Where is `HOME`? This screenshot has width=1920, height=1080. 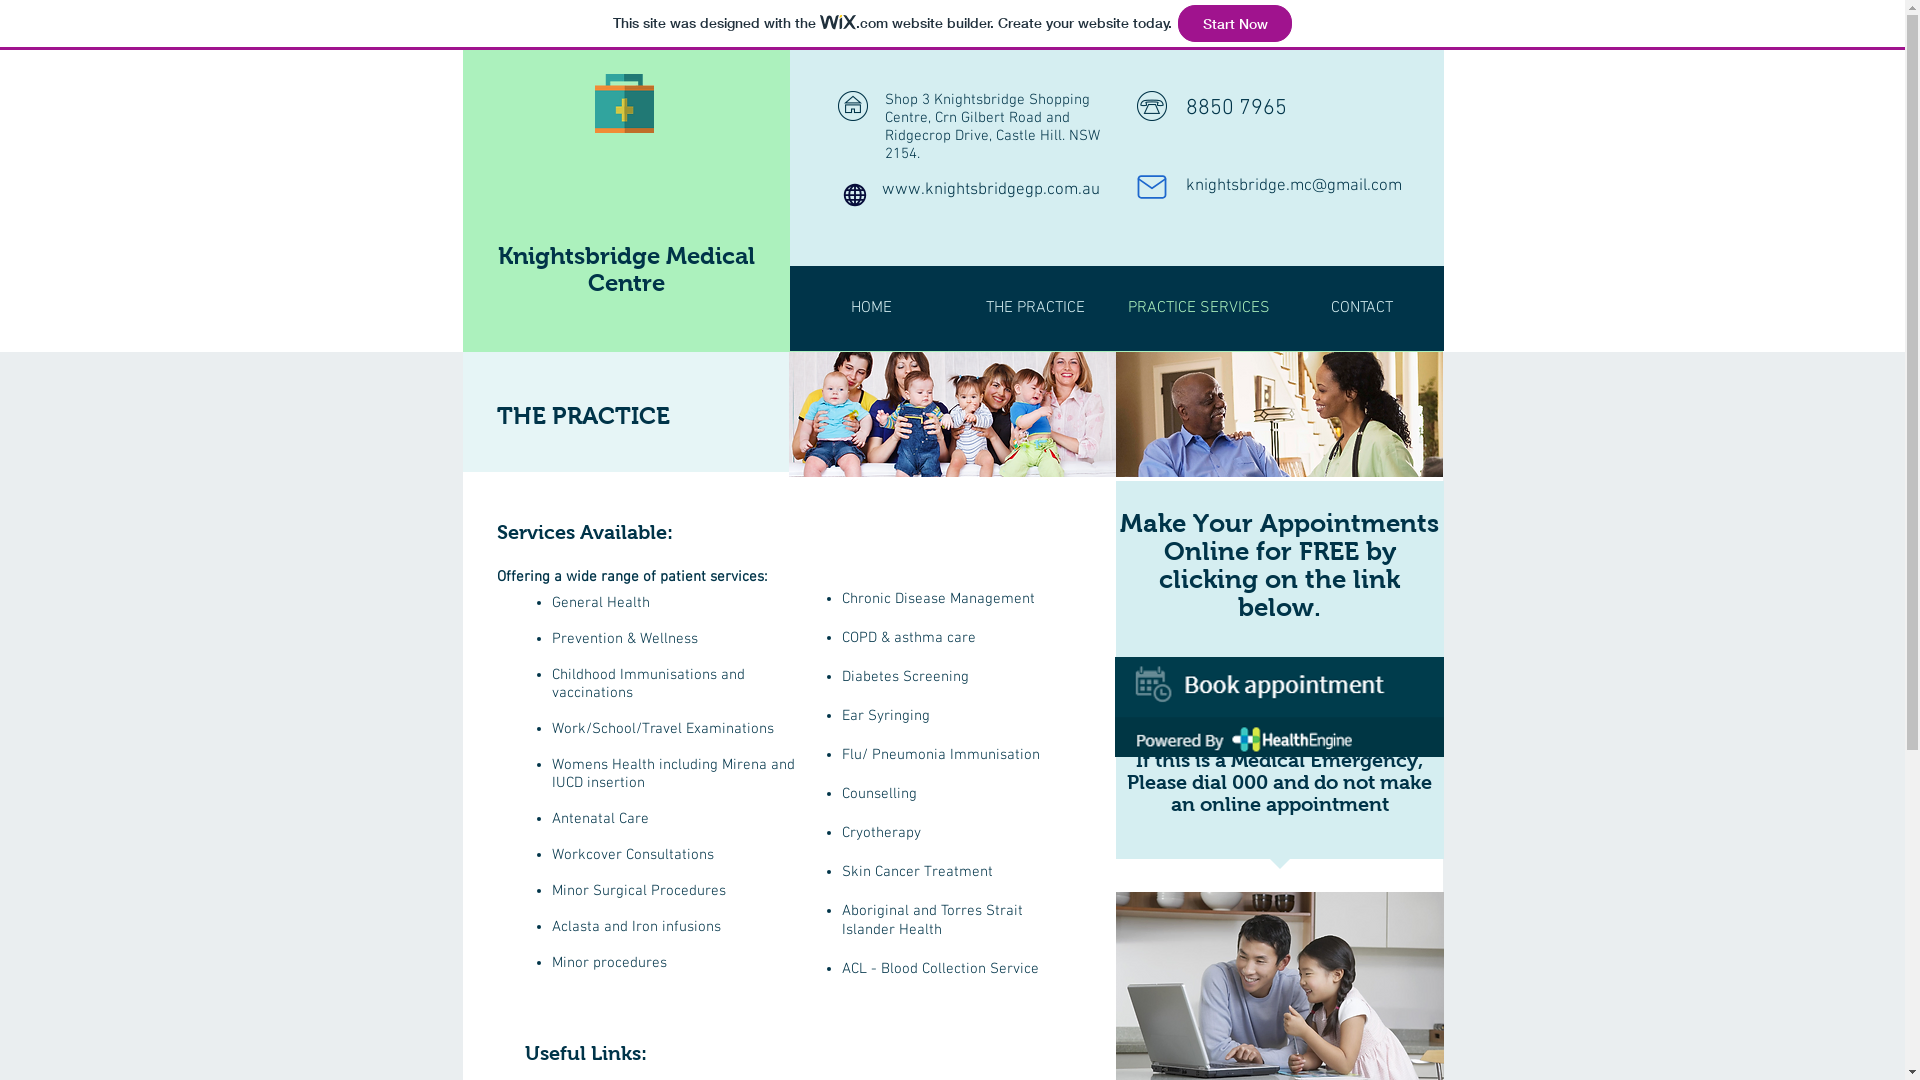
HOME is located at coordinates (872, 308).